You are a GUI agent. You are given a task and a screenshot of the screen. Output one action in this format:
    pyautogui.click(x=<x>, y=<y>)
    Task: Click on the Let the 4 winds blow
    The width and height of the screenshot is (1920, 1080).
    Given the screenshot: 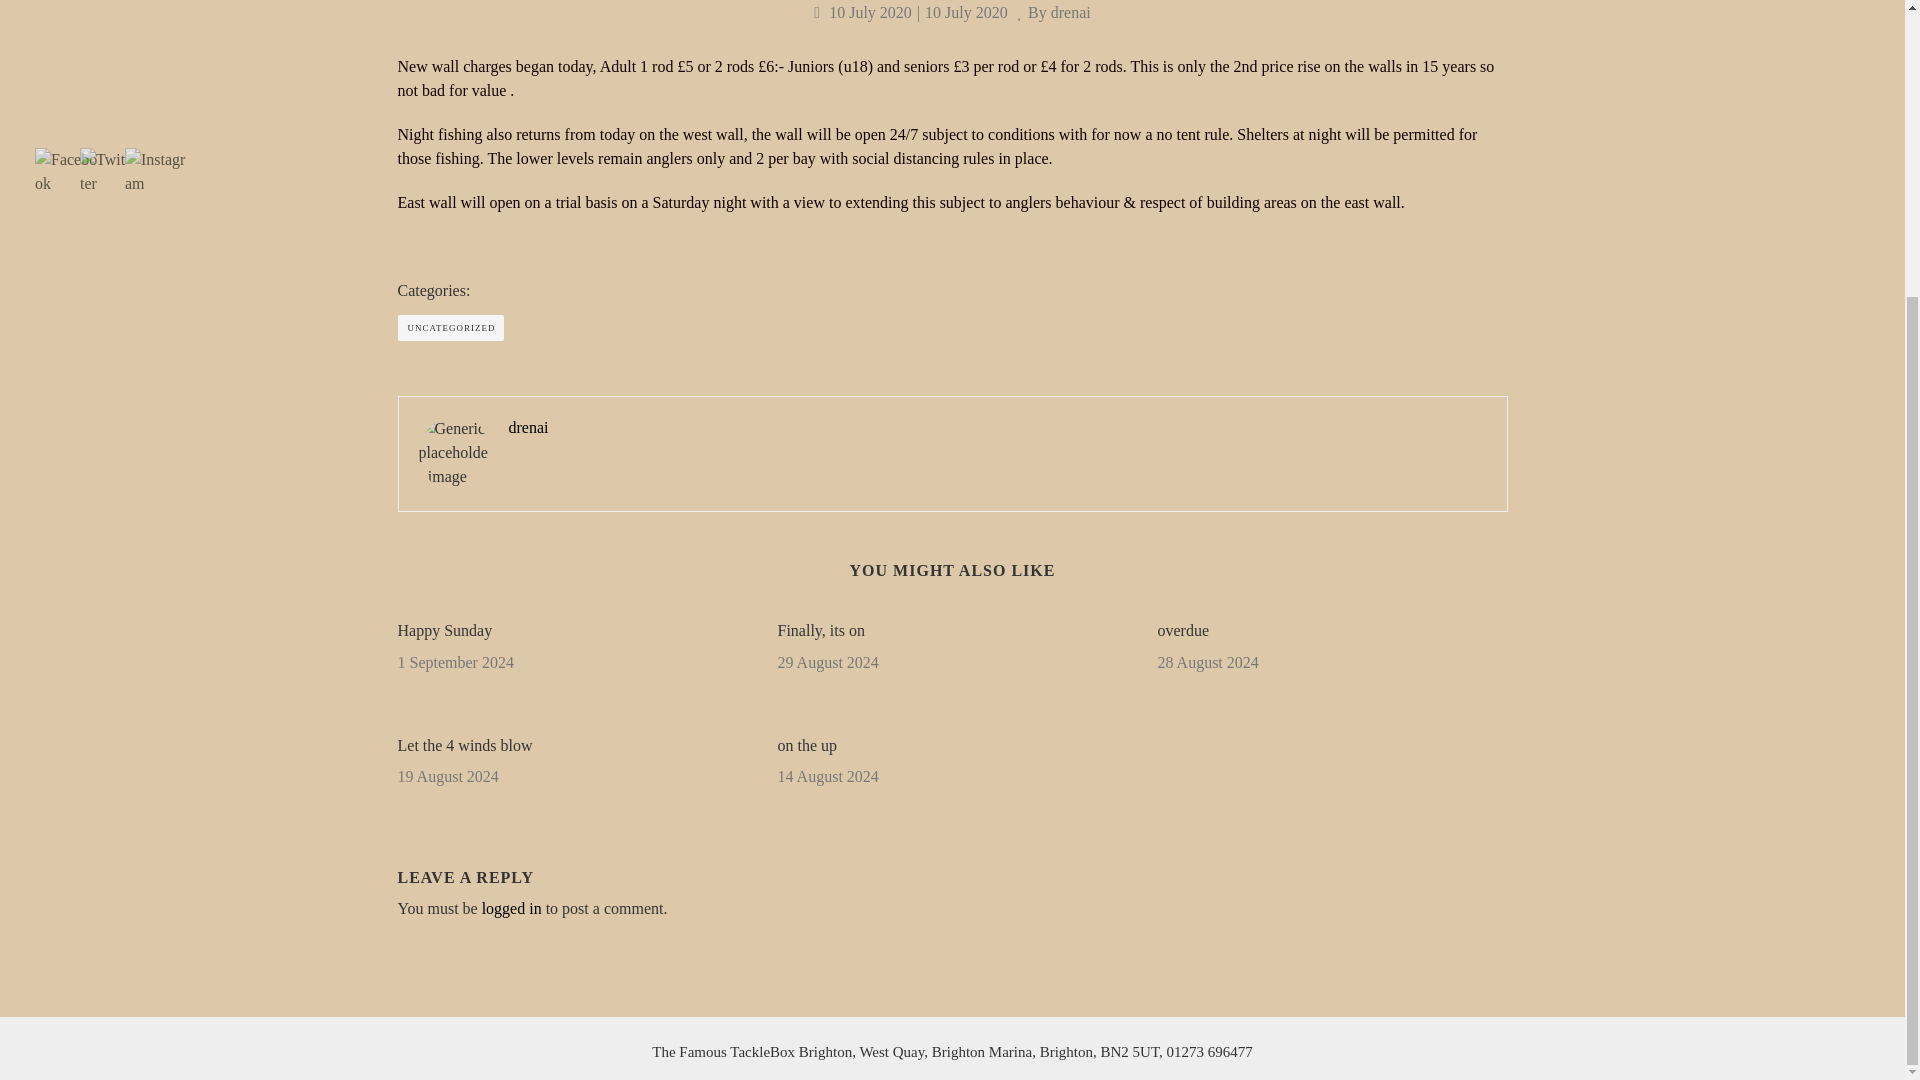 What is the action you would take?
    pyautogui.click(x=572, y=746)
    